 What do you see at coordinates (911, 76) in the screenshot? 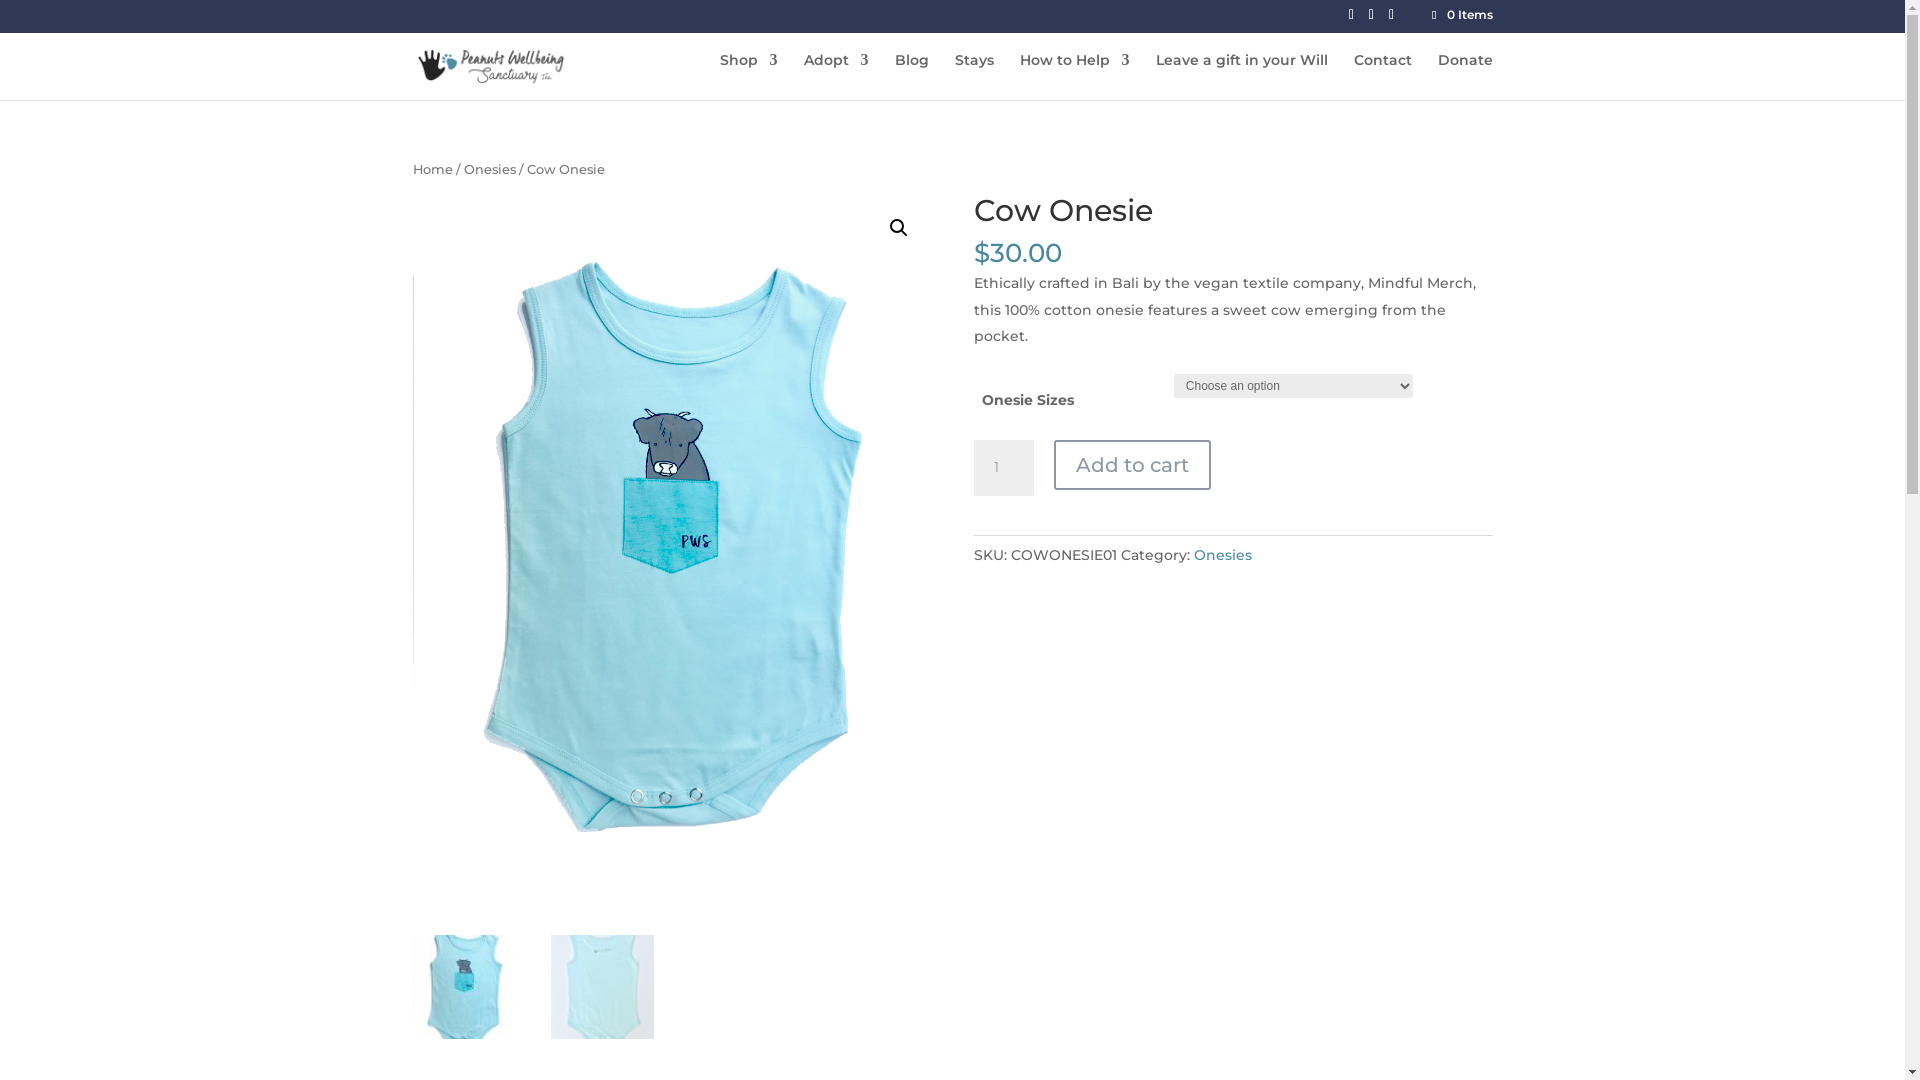
I see `Blog` at bounding box center [911, 76].